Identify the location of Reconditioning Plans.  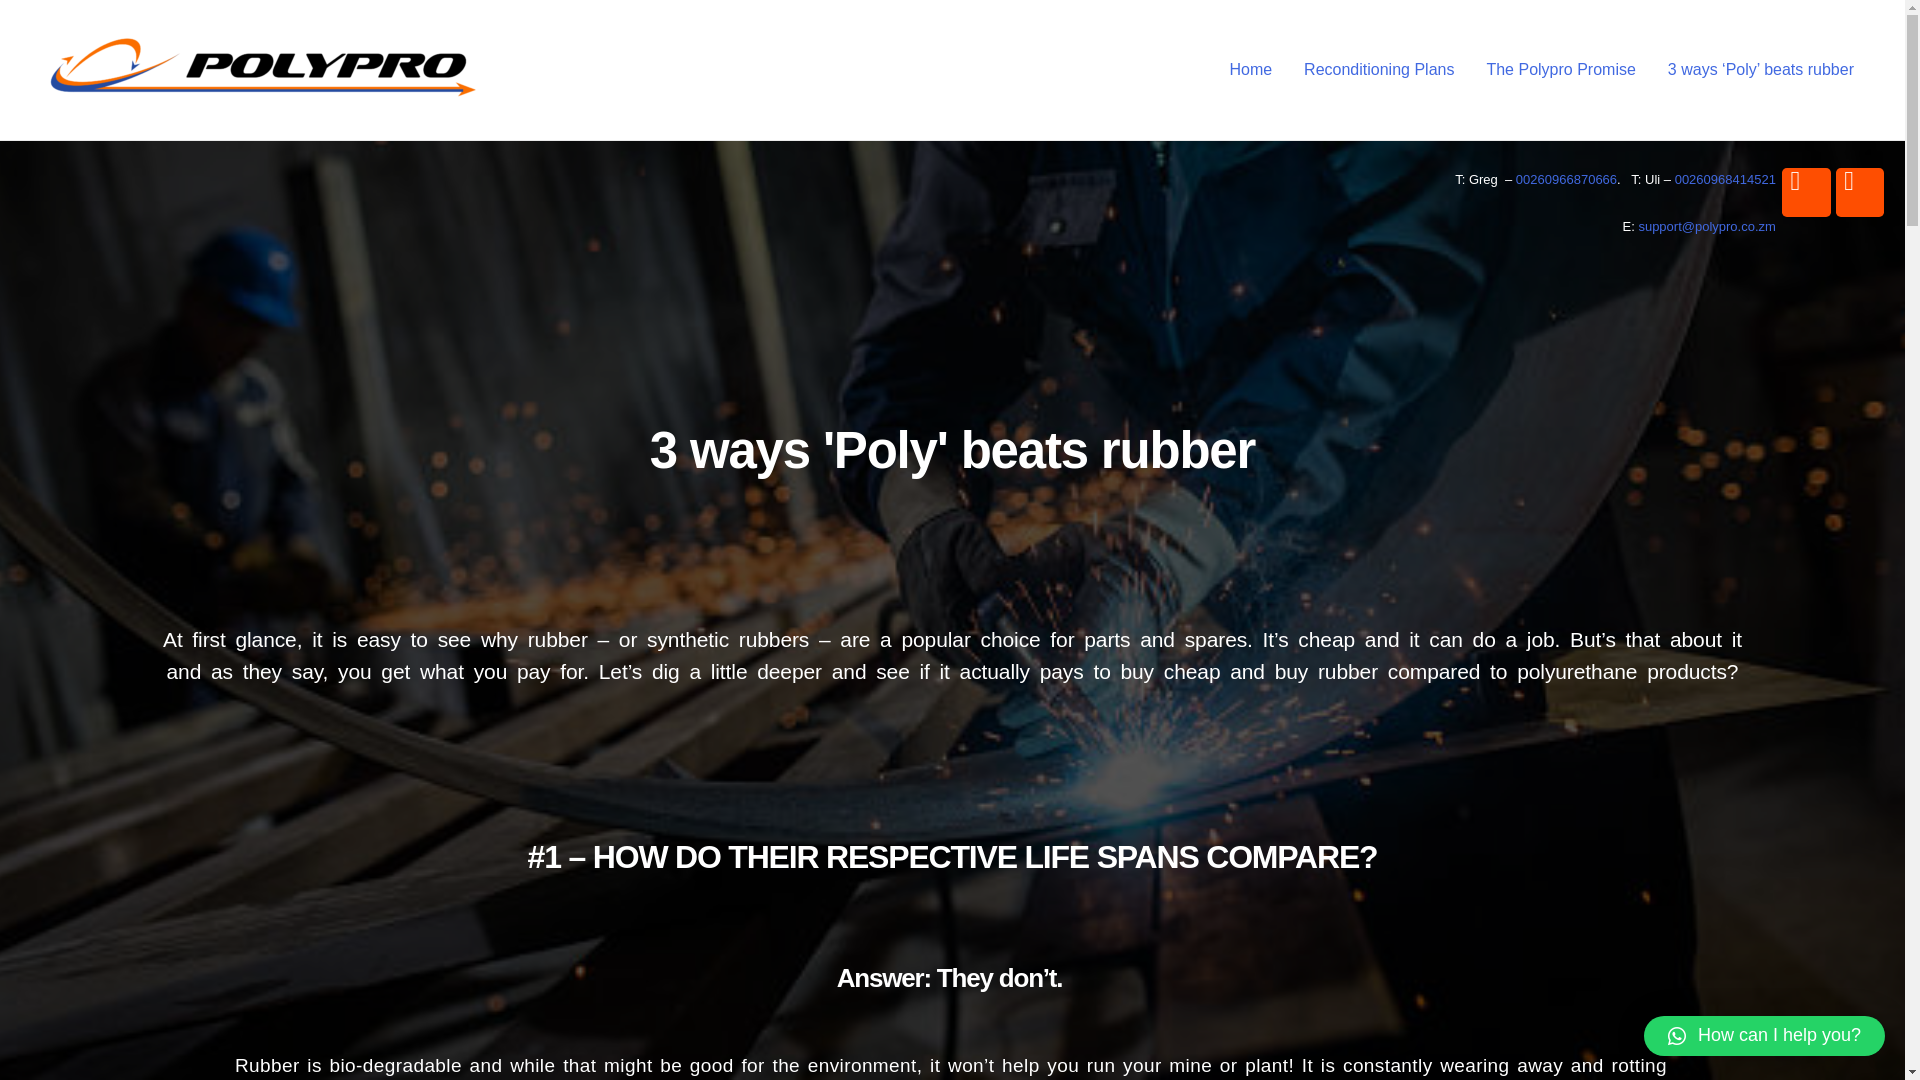
(1379, 69).